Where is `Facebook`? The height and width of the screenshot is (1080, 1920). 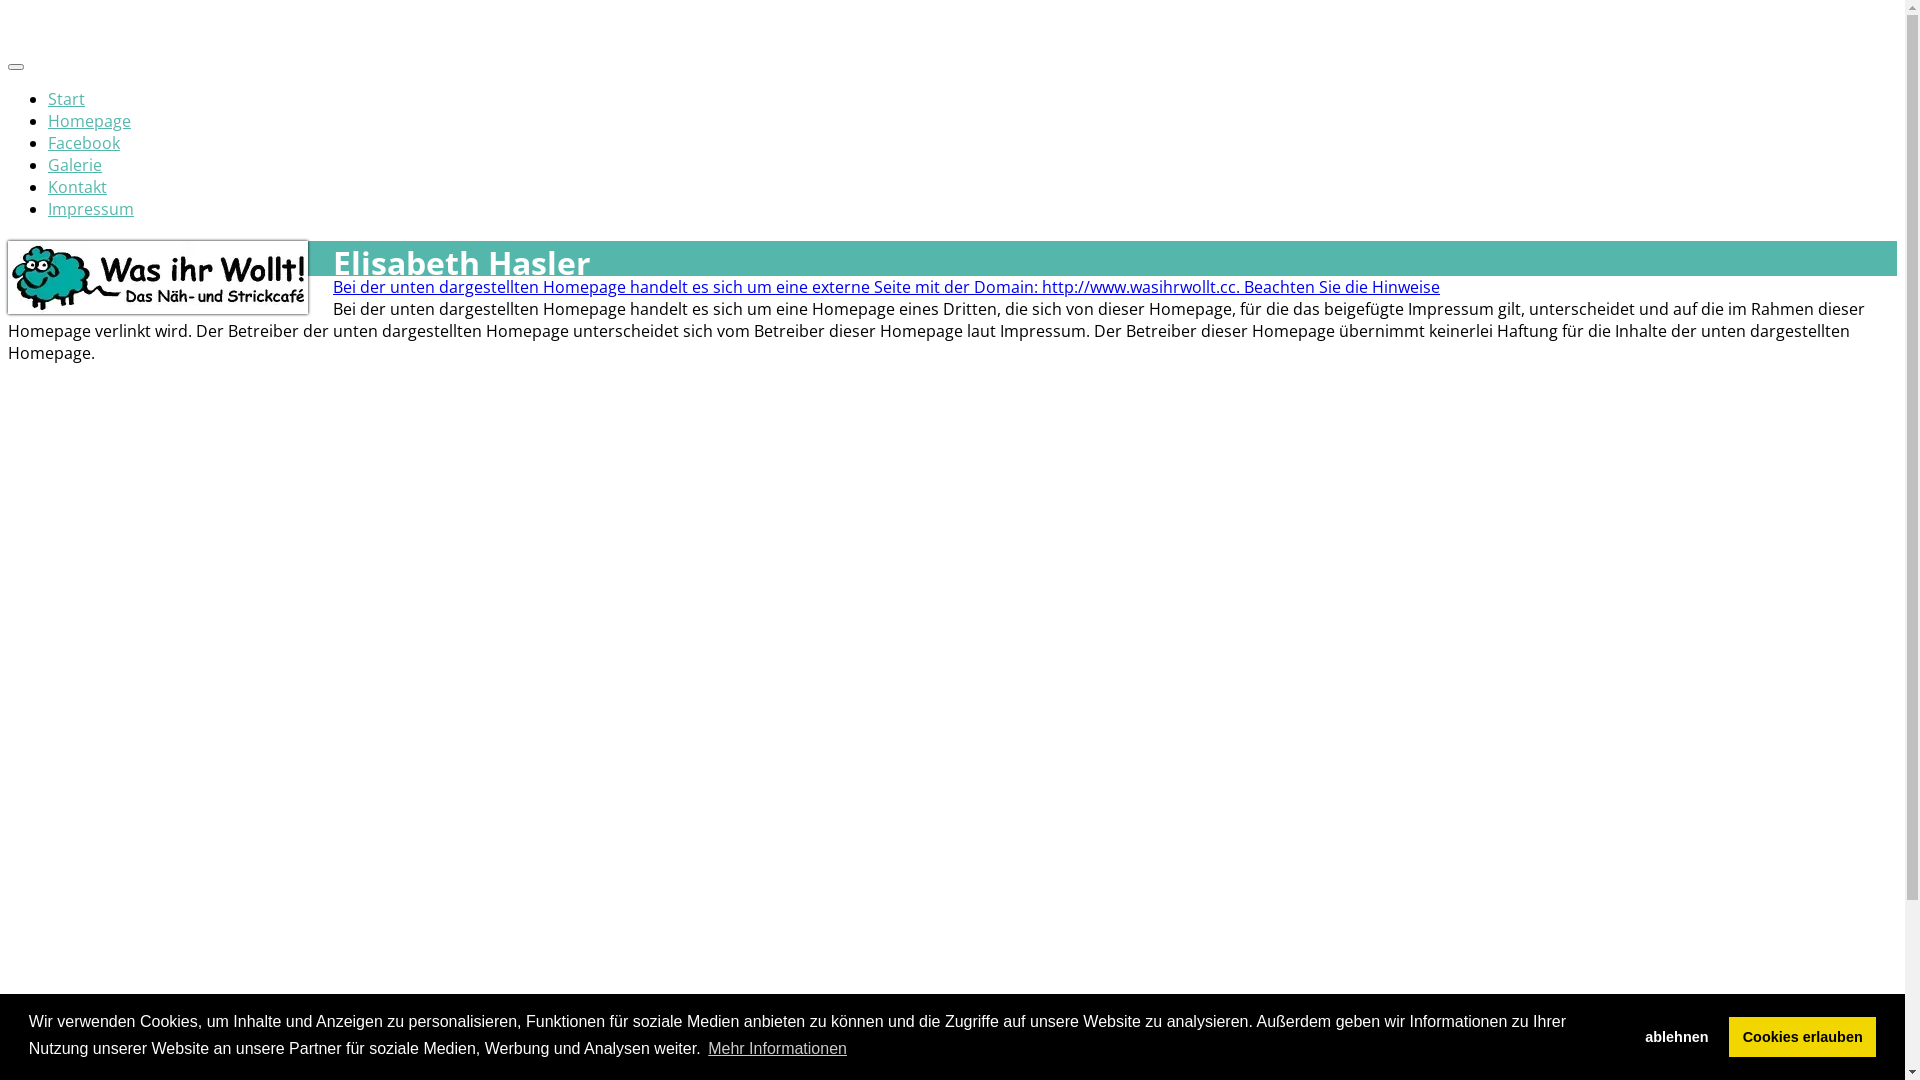 Facebook is located at coordinates (84, 143).